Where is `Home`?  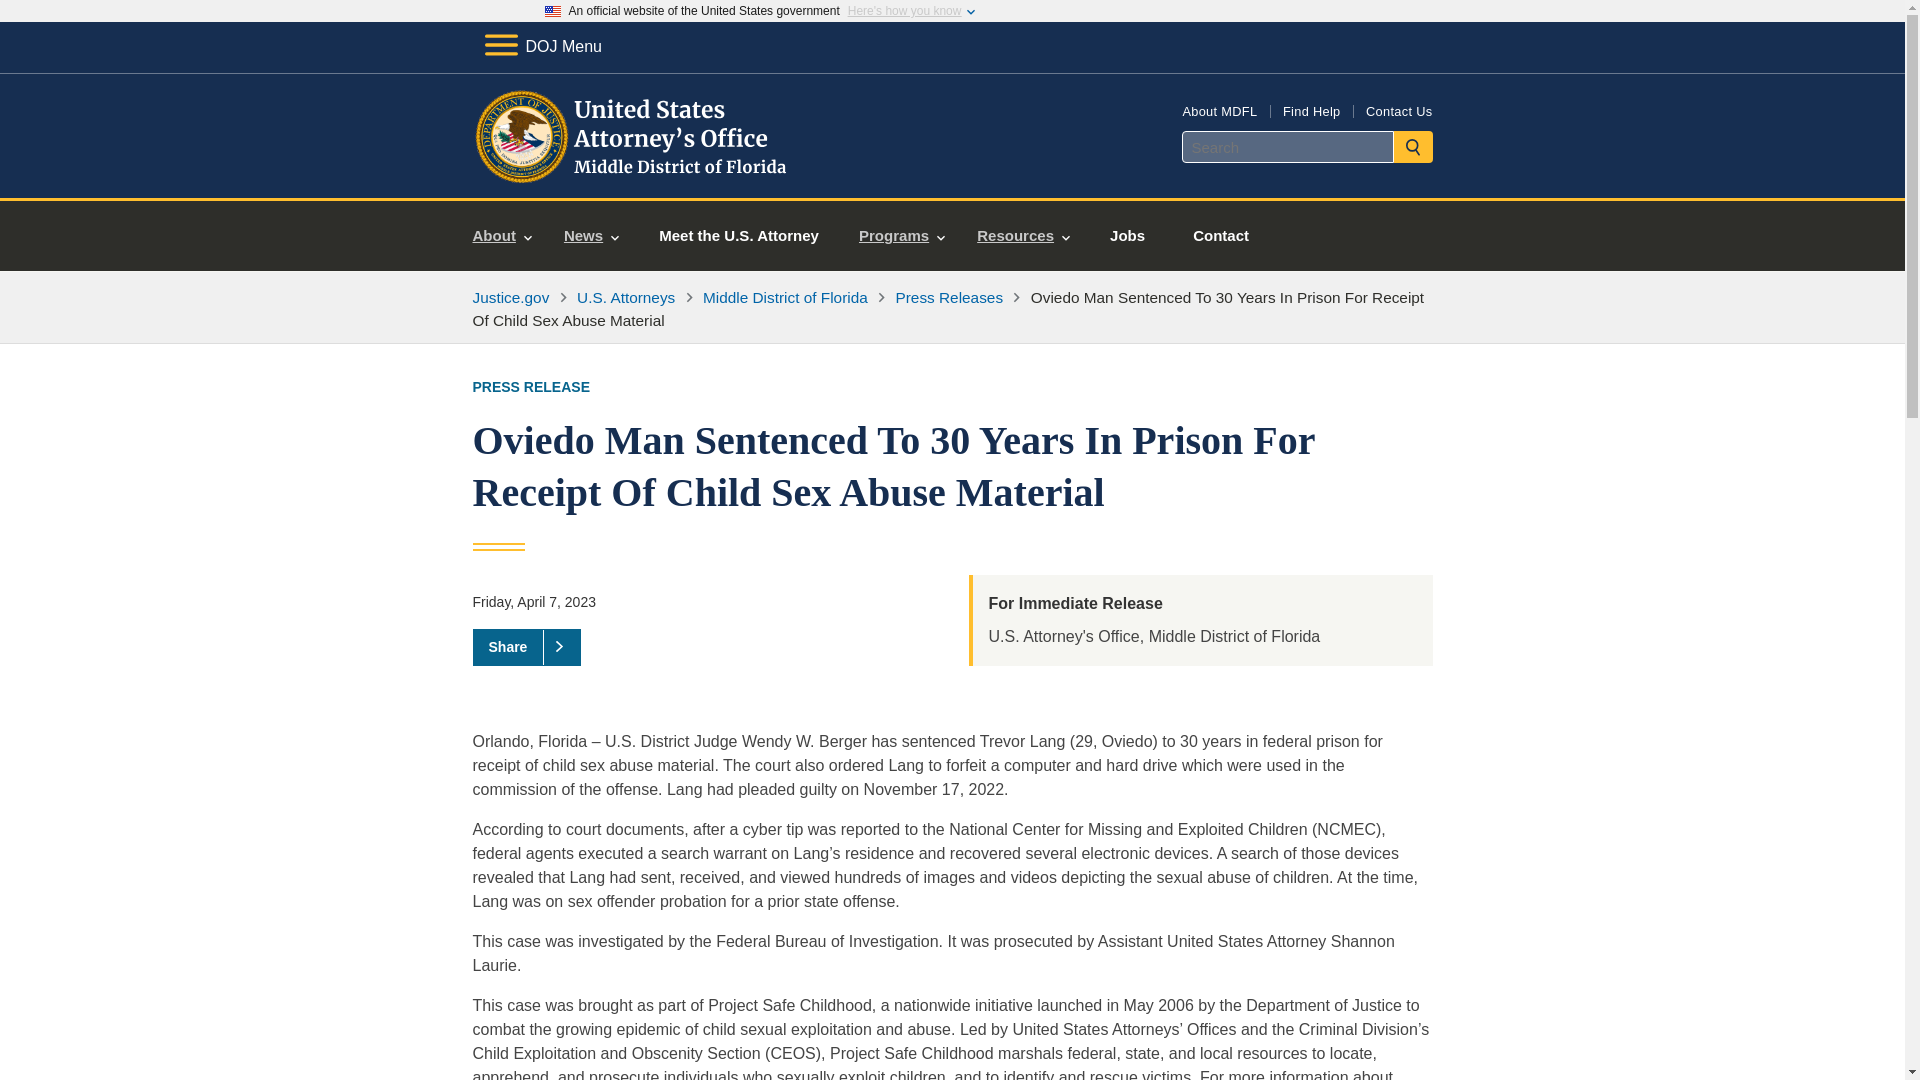 Home is located at coordinates (634, 174).